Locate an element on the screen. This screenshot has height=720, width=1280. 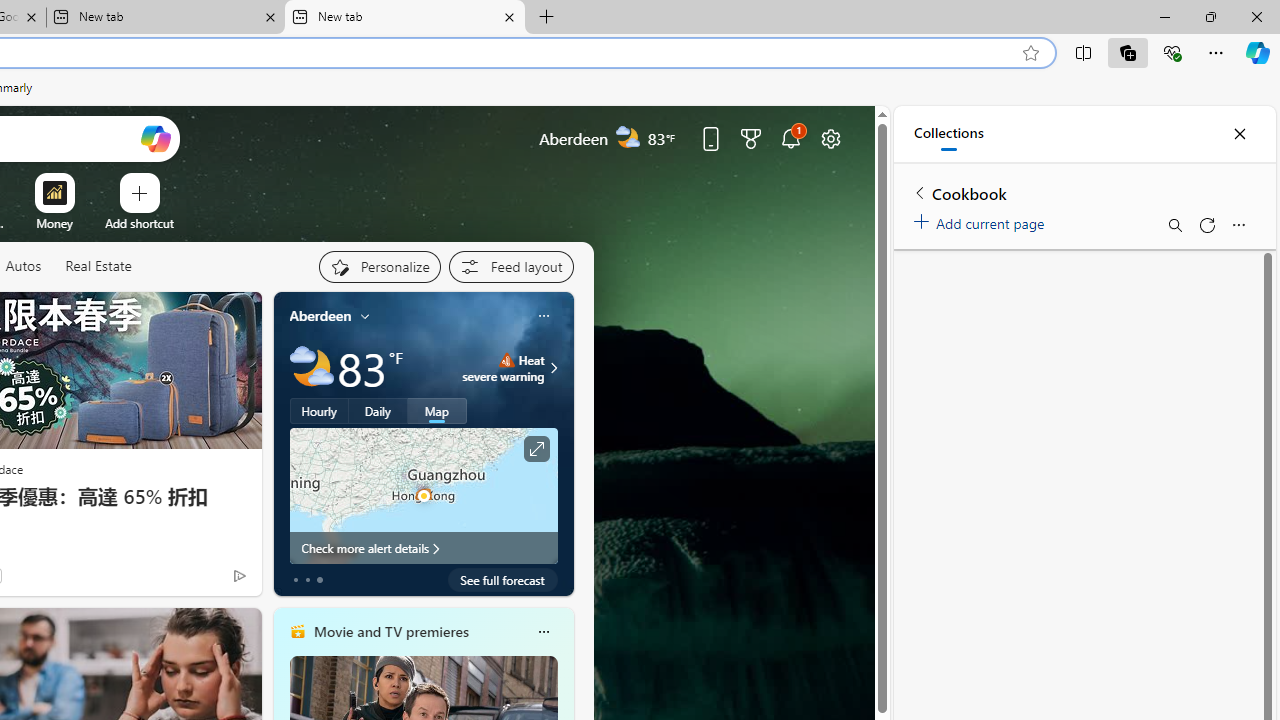
You're following The Weather Channel is located at coordinates (197, 580).